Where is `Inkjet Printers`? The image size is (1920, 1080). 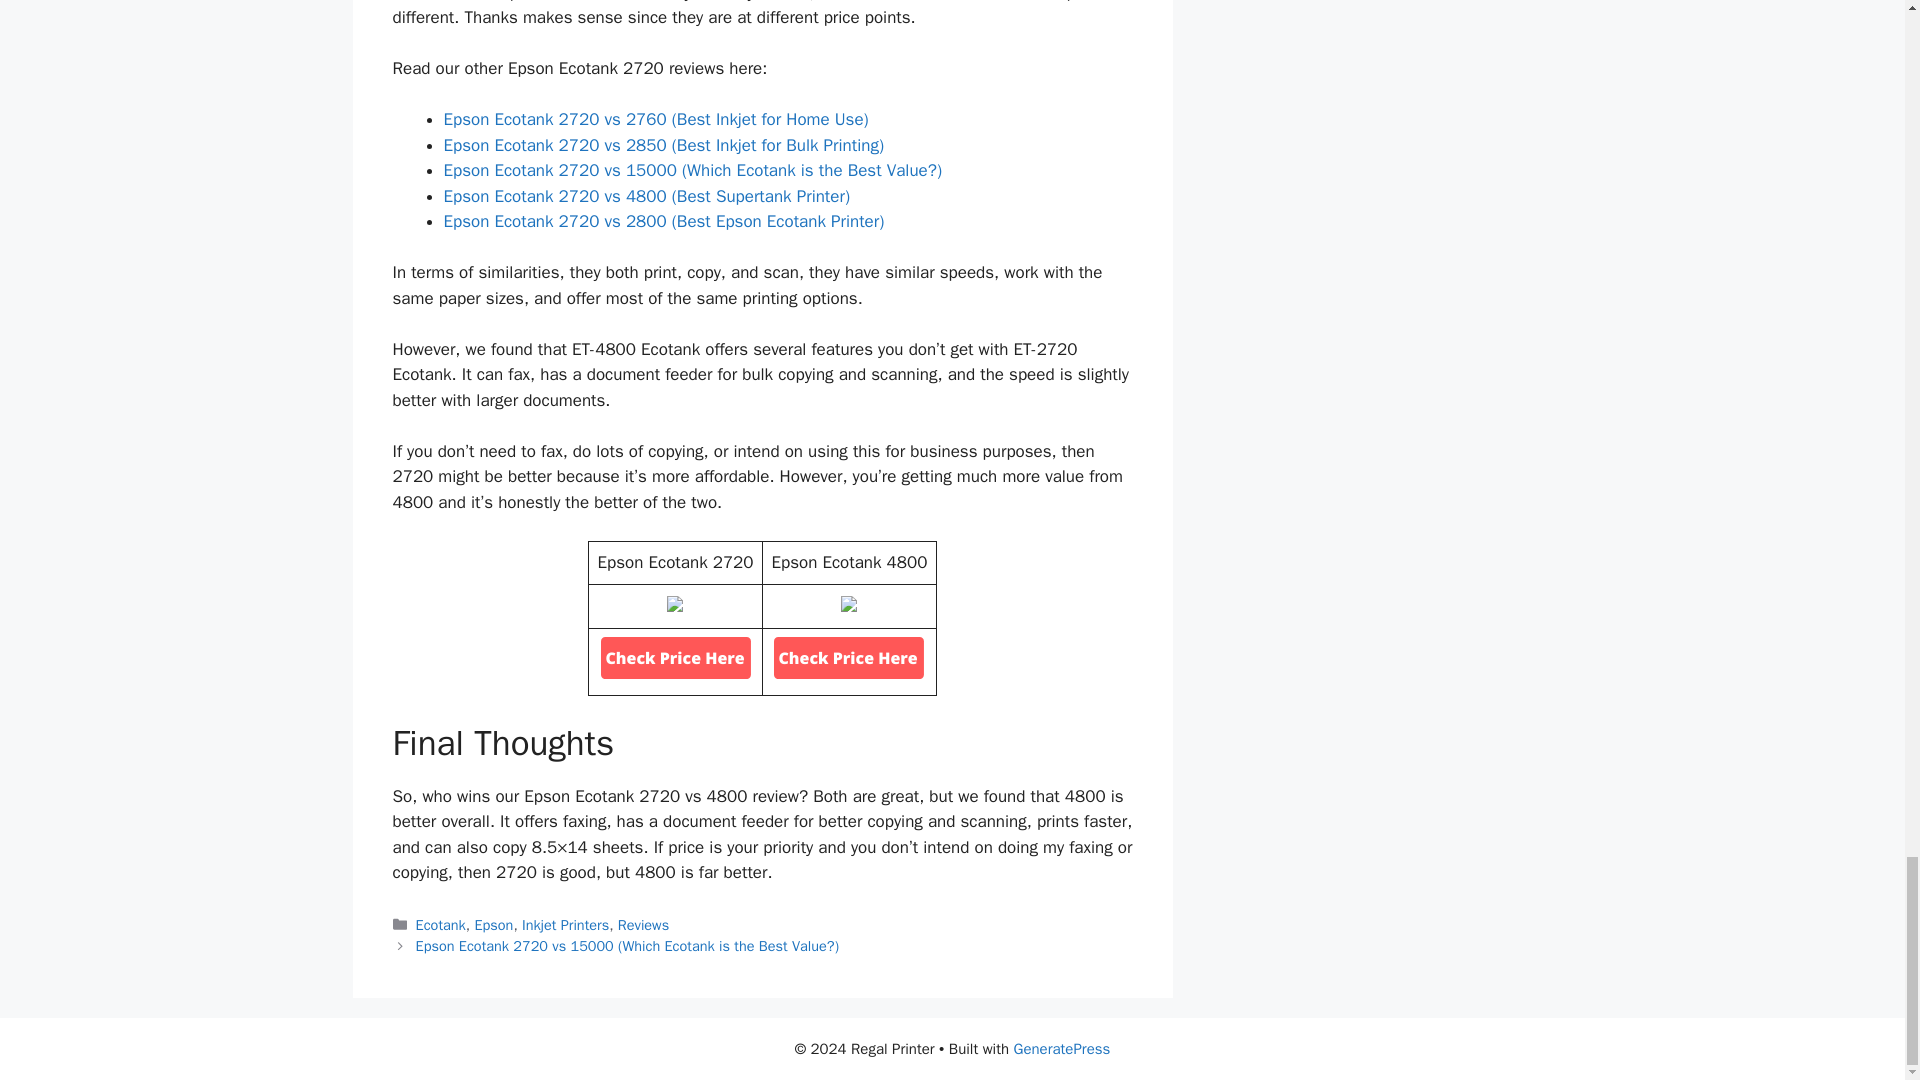
Inkjet Printers is located at coordinates (565, 924).